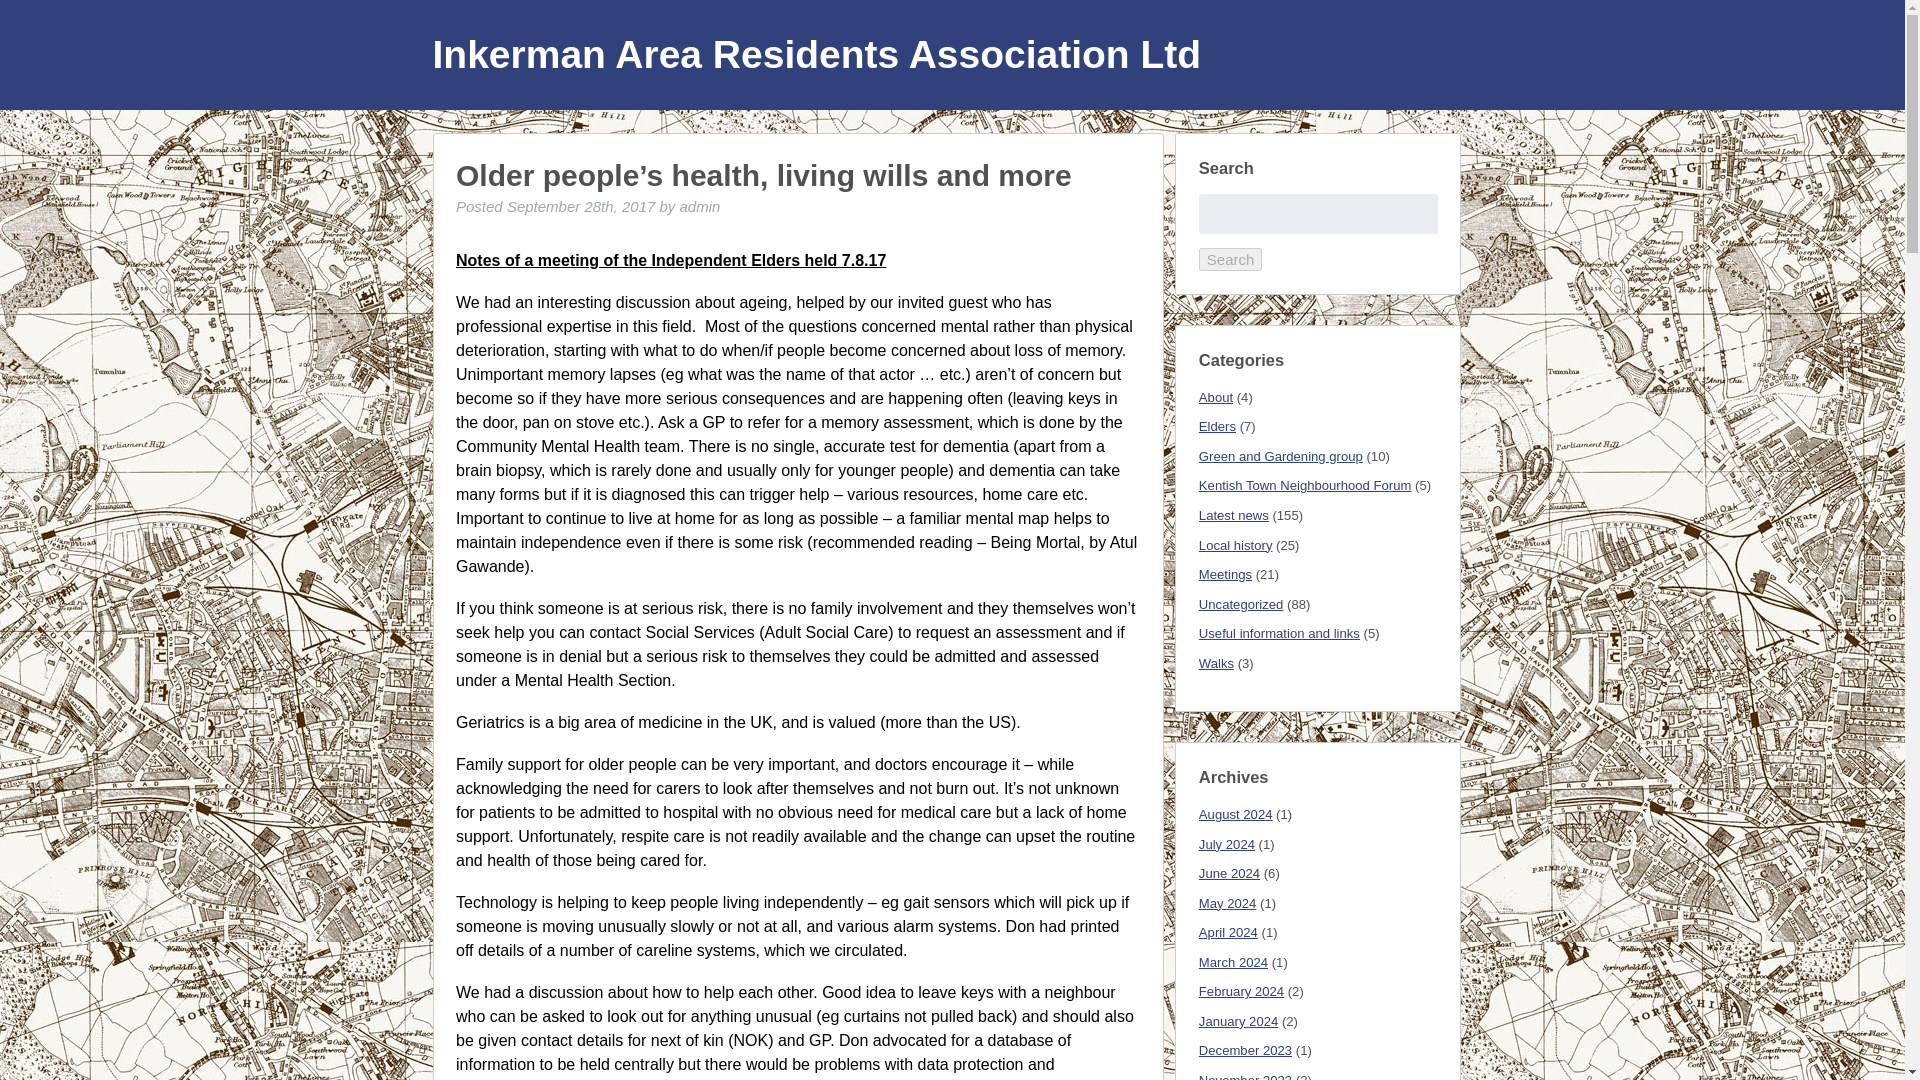  Describe the element at coordinates (1241, 991) in the screenshot. I see `February 2024` at that location.